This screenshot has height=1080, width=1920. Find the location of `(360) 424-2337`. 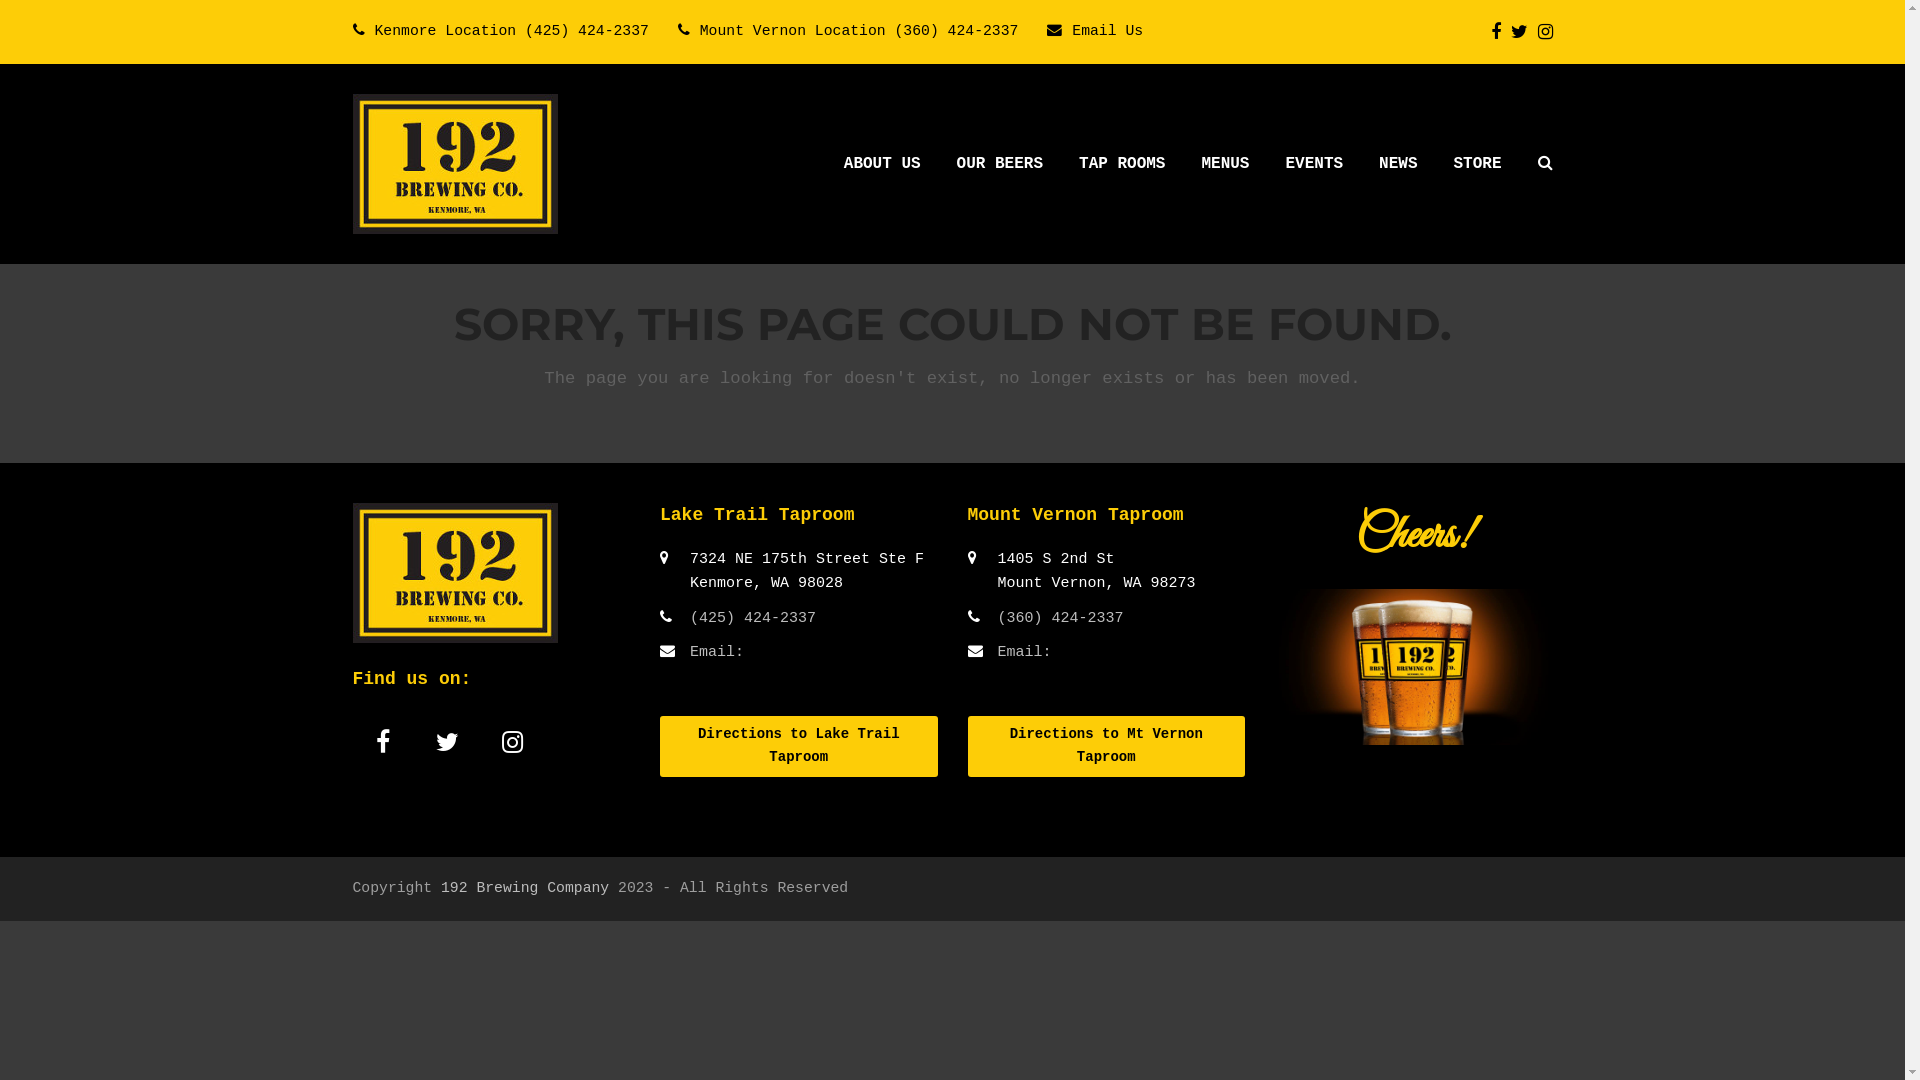

(360) 424-2337 is located at coordinates (1061, 618).